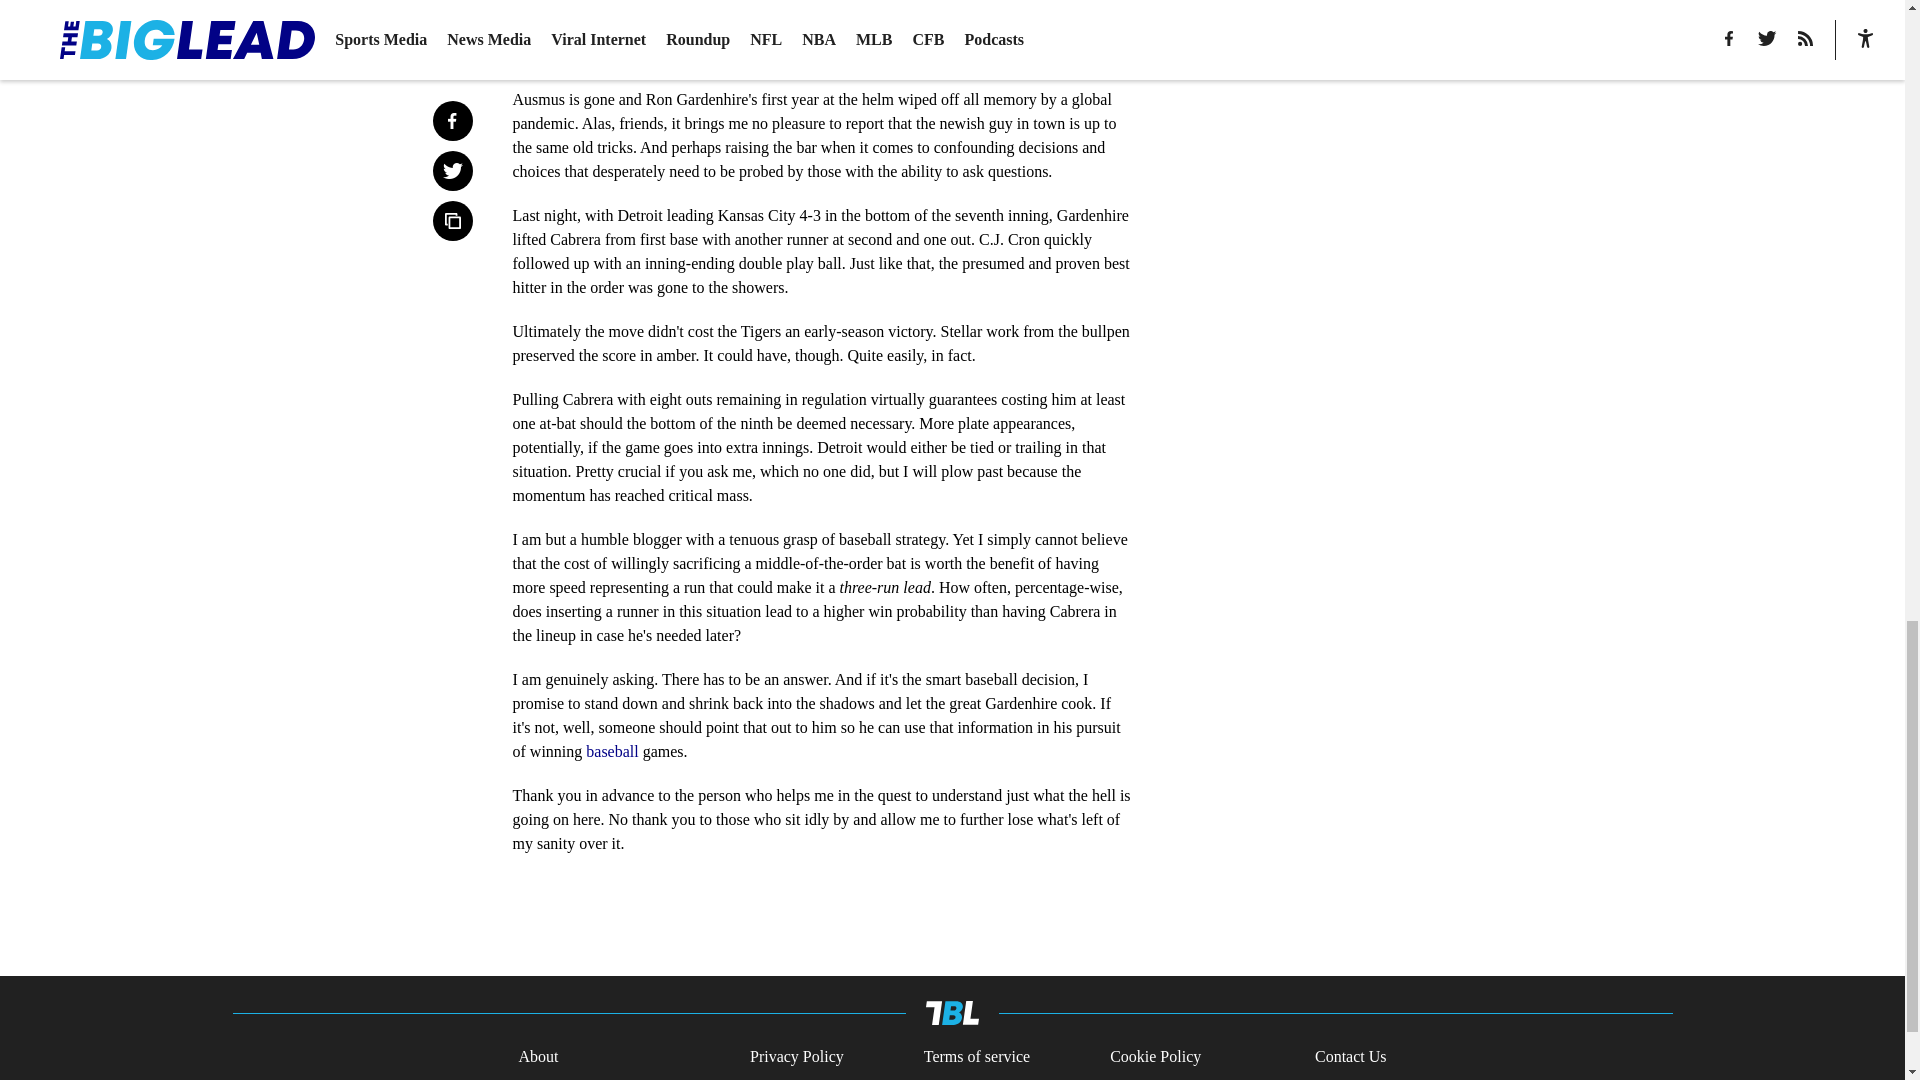 The height and width of the screenshot is (1080, 1920). Describe the element at coordinates (611, 752) in the screenshot. I see `baseball` at that location.